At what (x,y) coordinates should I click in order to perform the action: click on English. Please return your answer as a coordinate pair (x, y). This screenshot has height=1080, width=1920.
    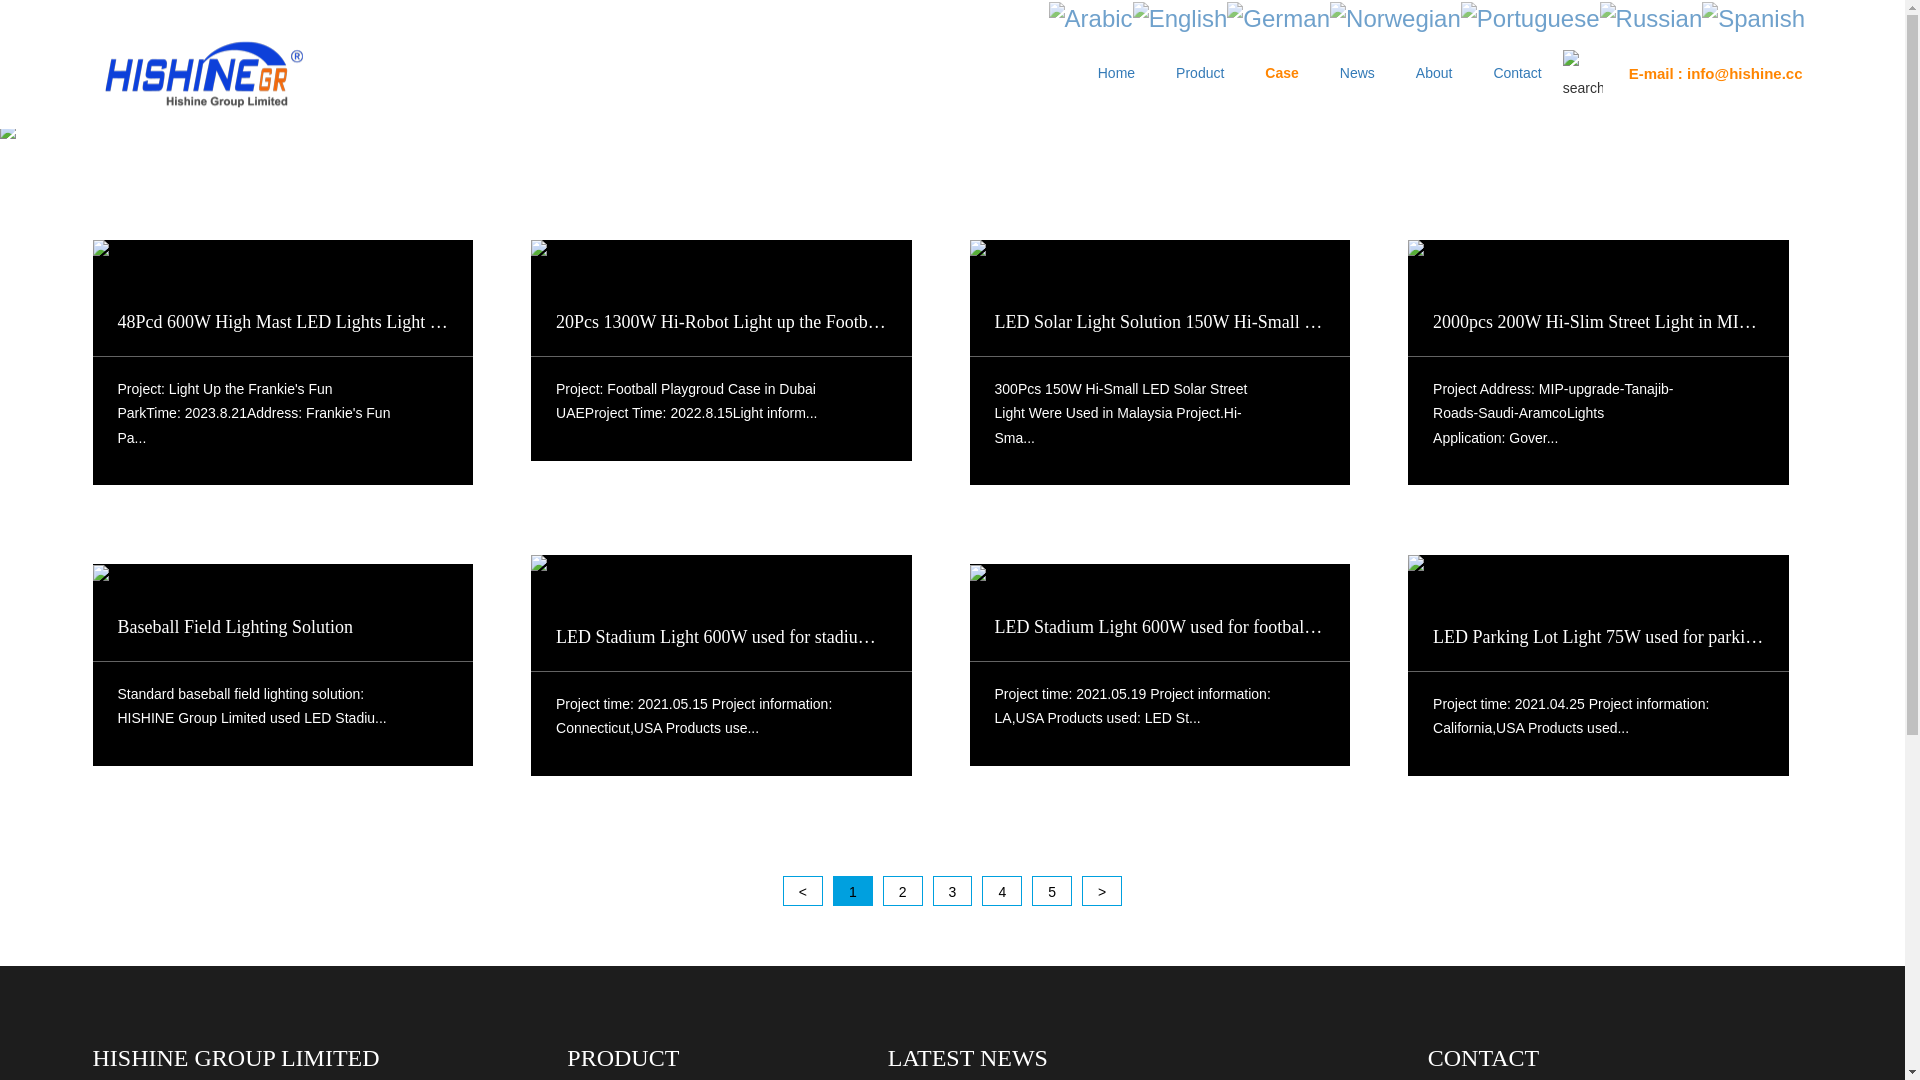
    Looking at the image, I should click on (1180, 16).